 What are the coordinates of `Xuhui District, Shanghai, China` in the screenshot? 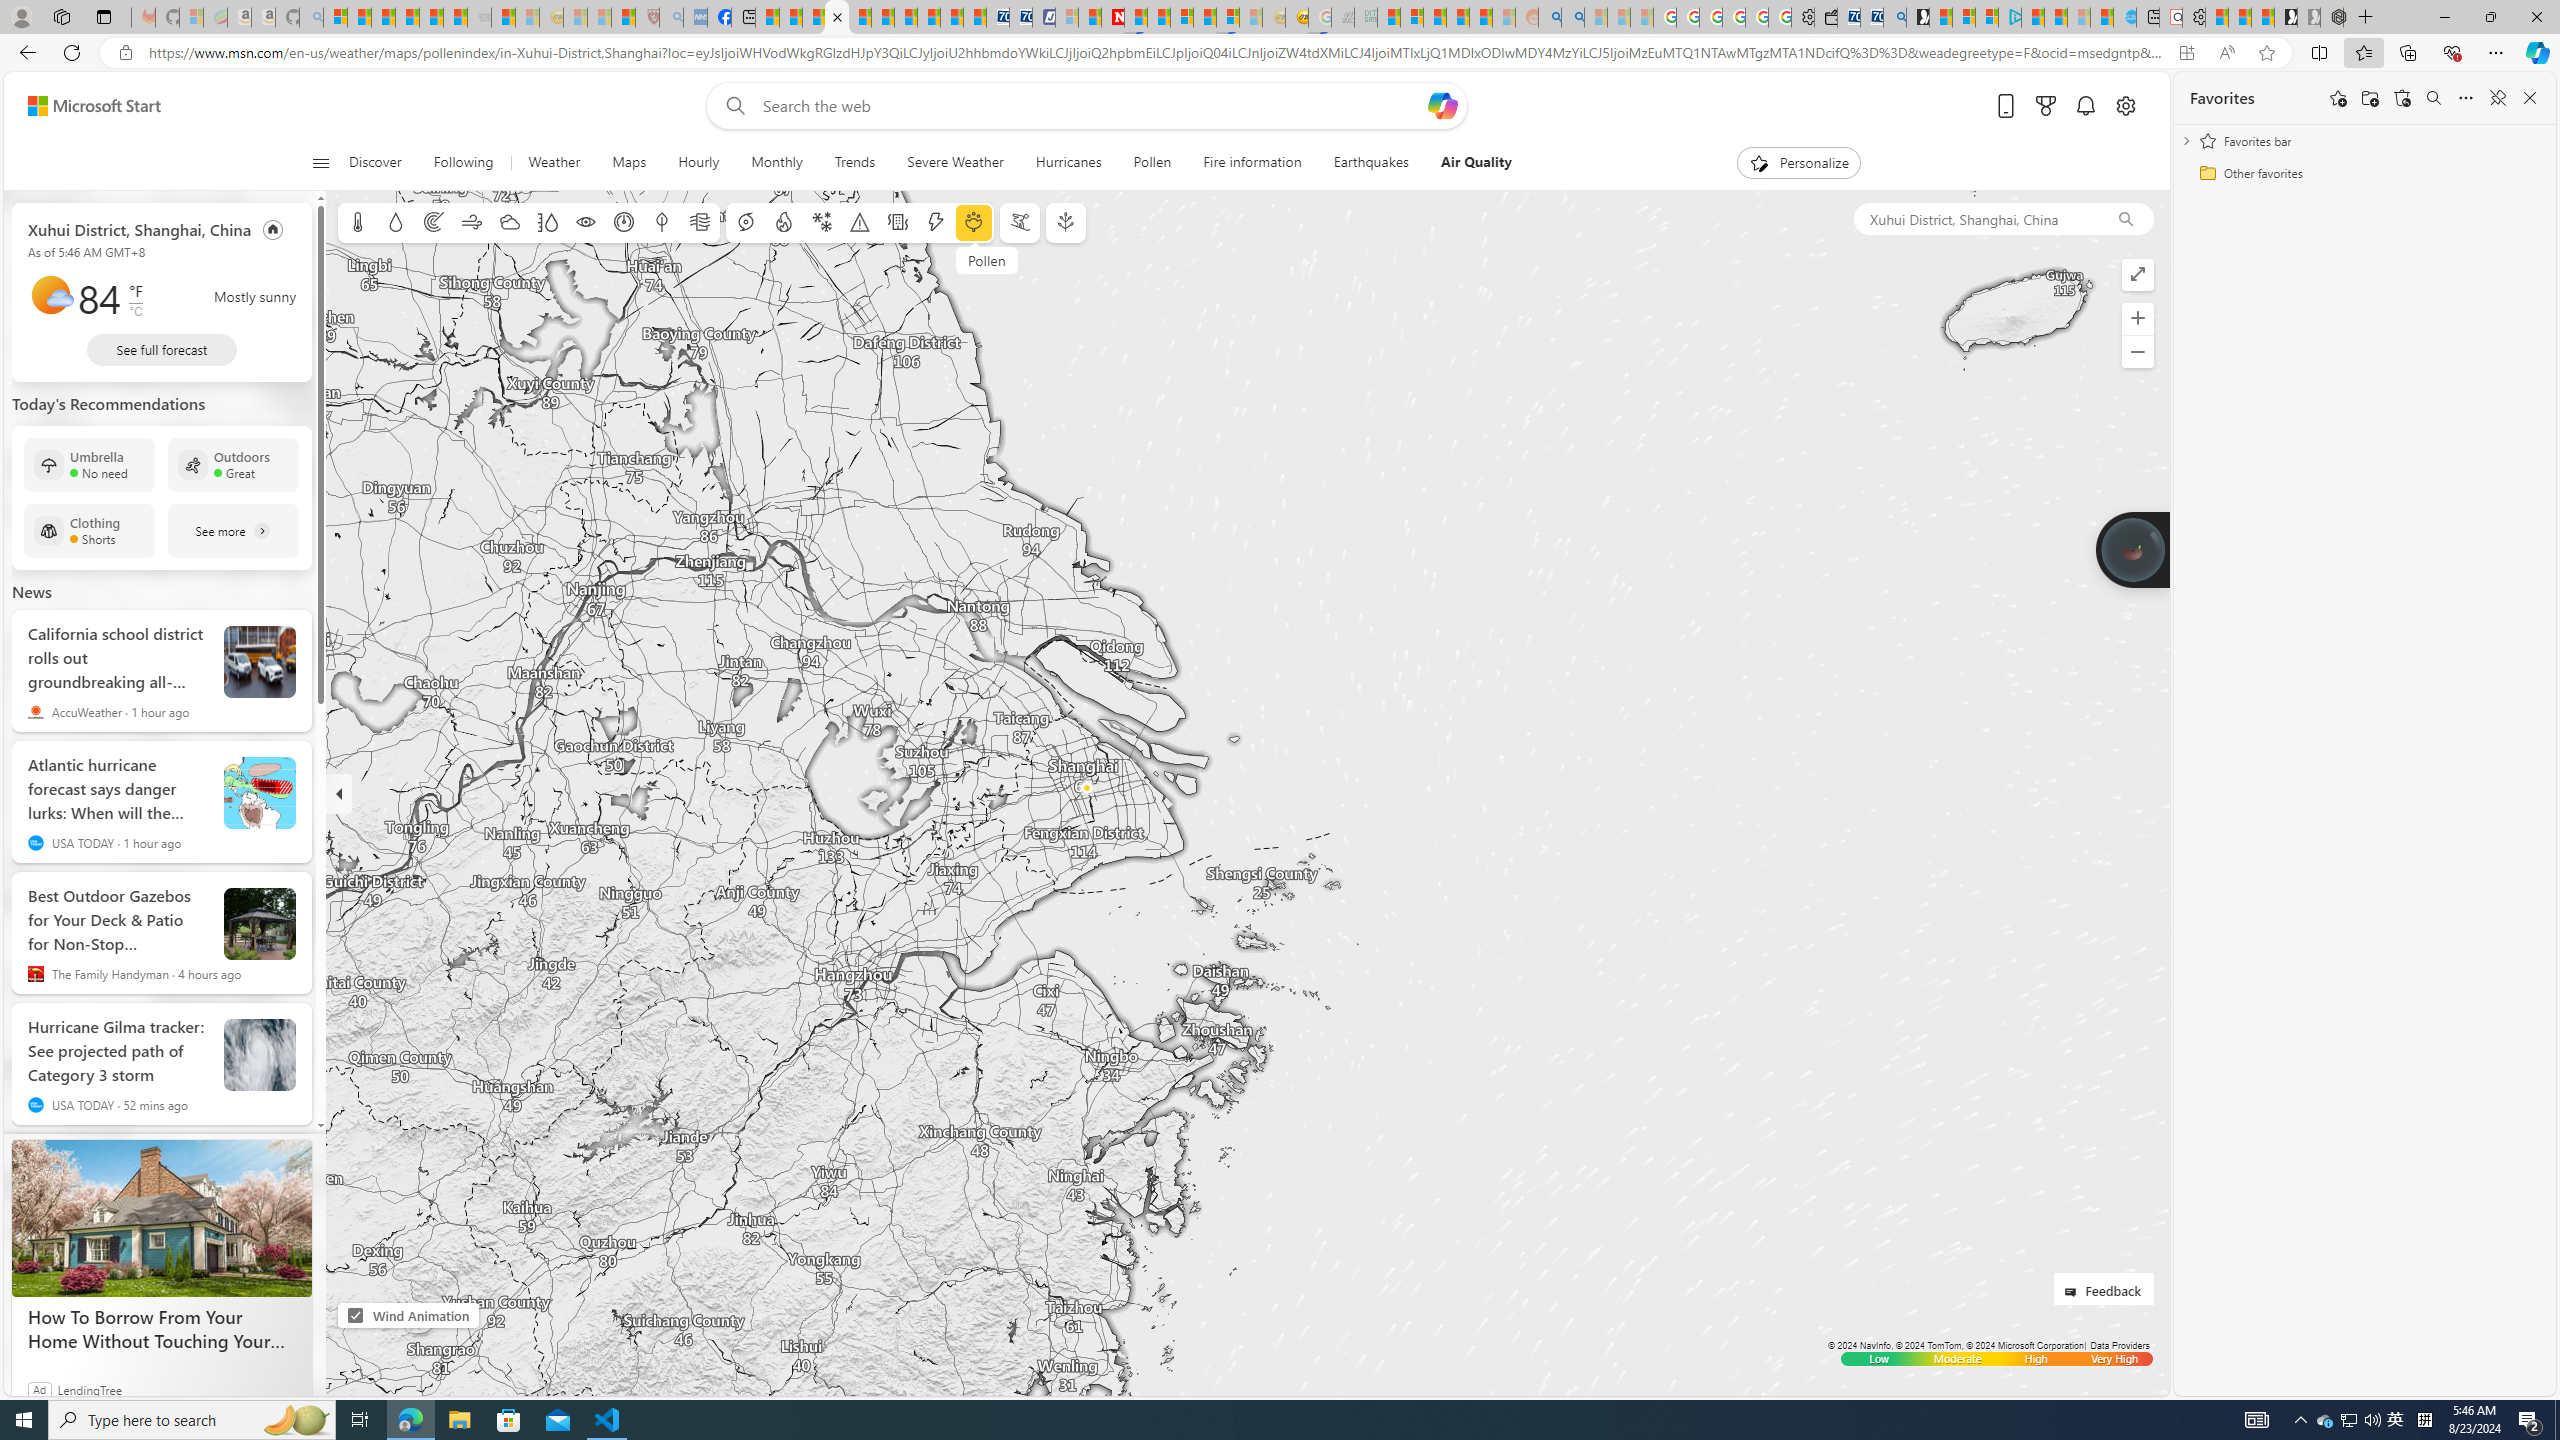 It's located at (1976, 218).